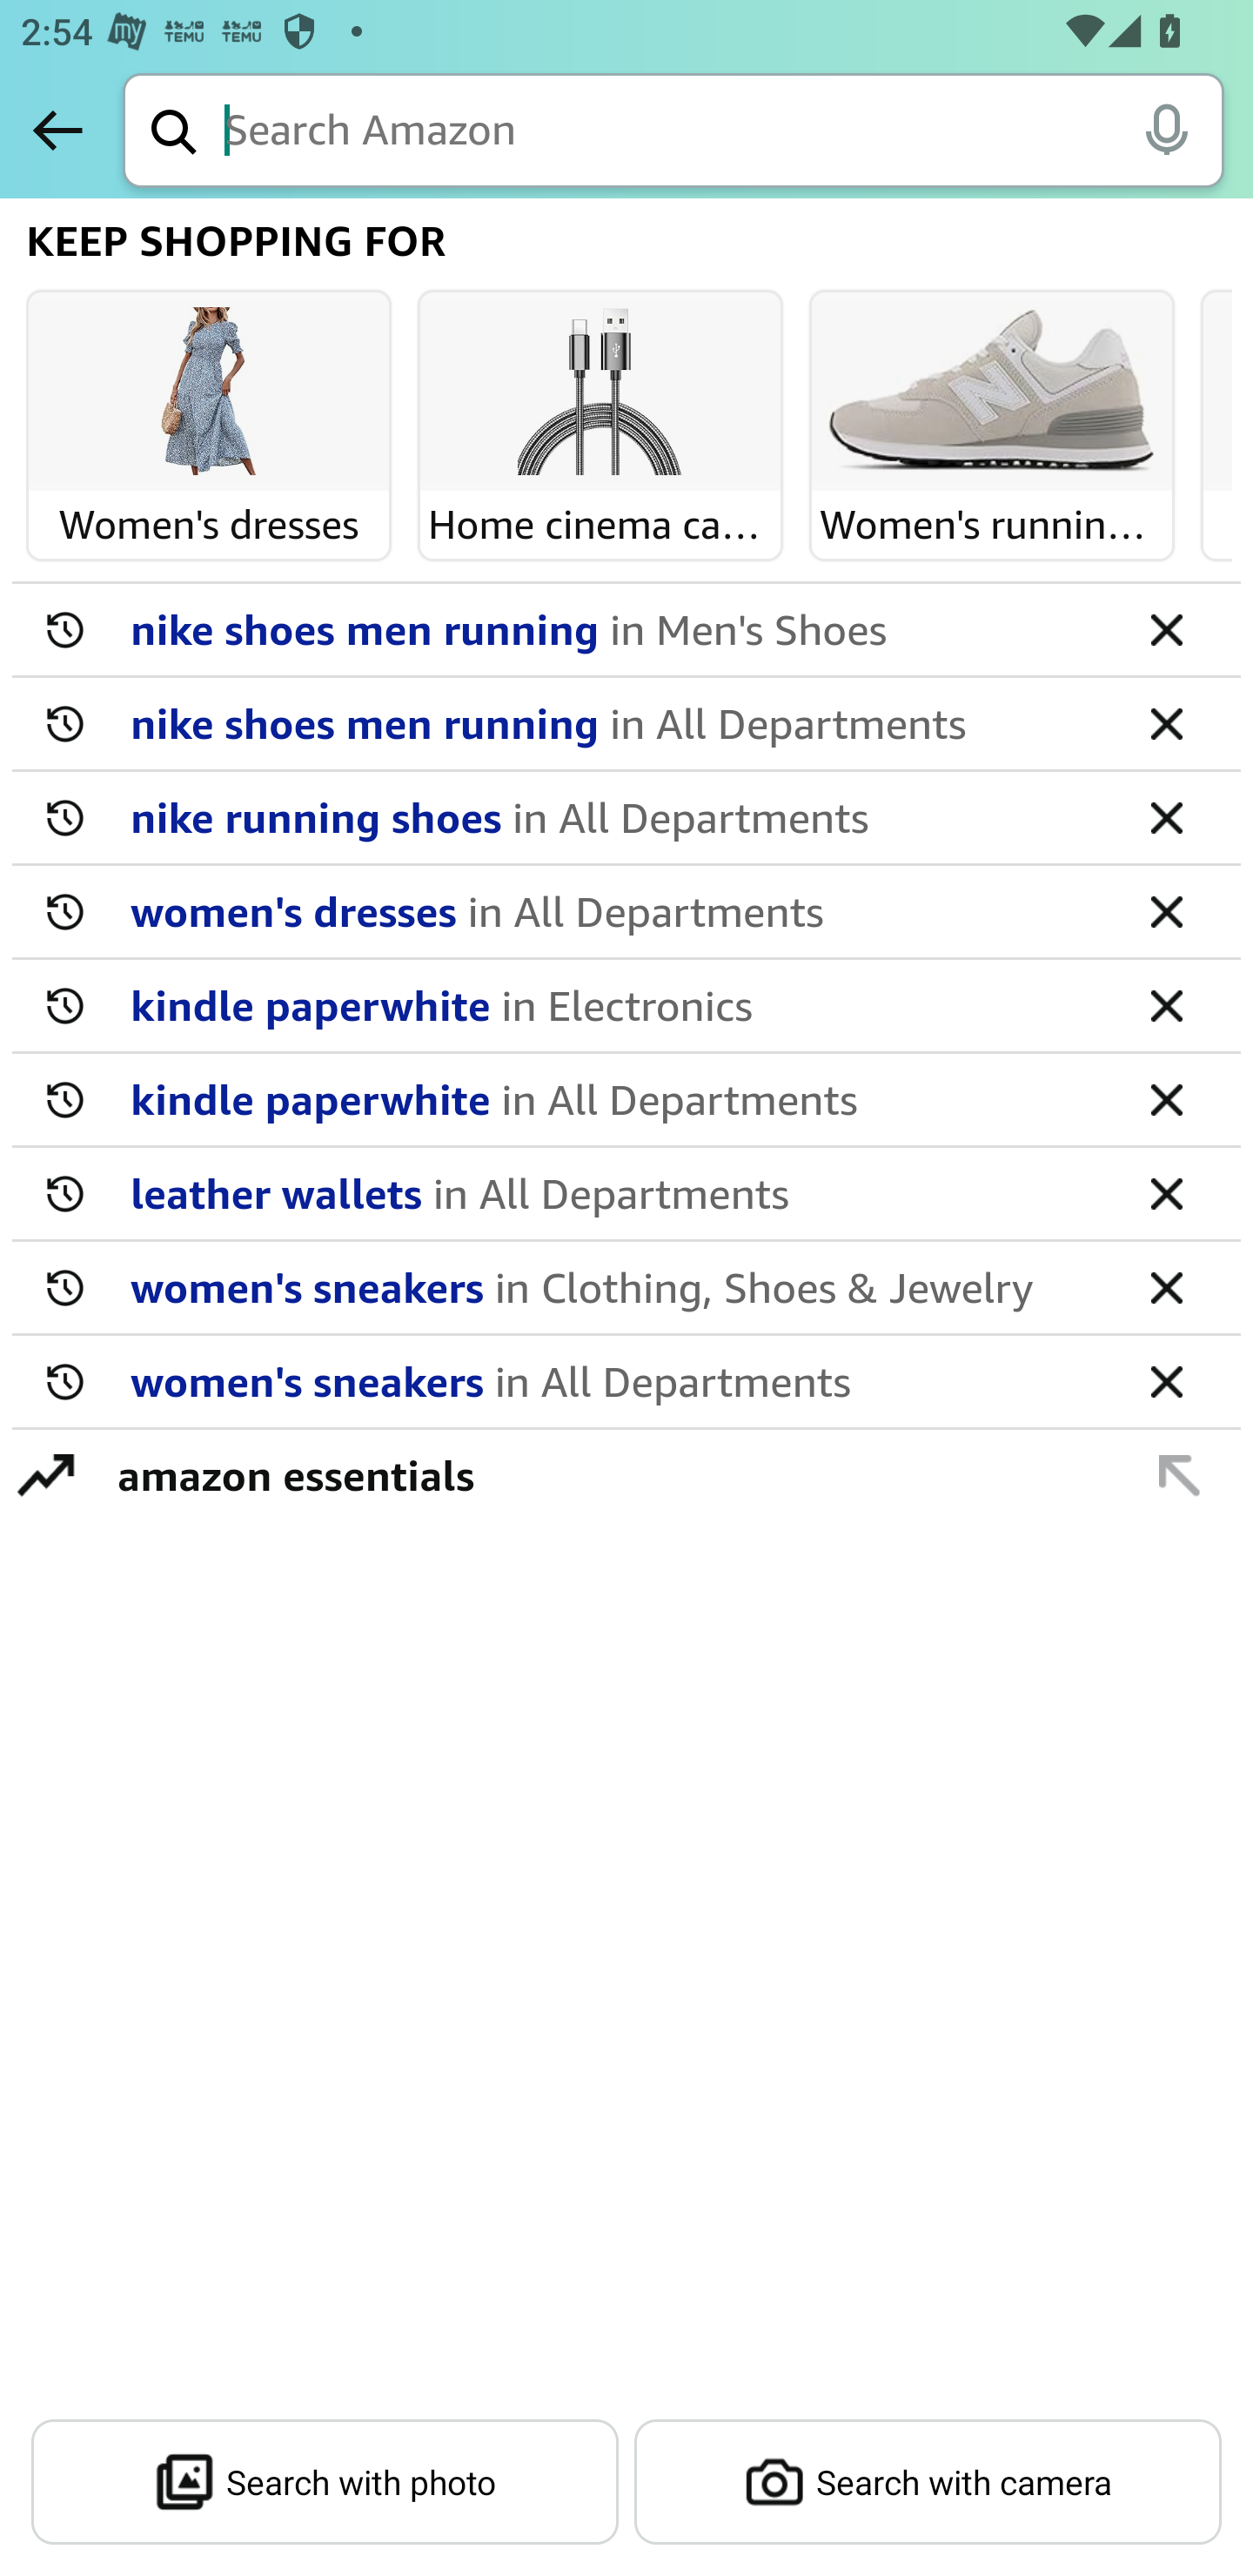 The width and height of the screenshot is (1253, 2576). What do you see at coordinates (1166, 1380) in the screenshot?
I see `delete` at bounding box center [1166, 1380].